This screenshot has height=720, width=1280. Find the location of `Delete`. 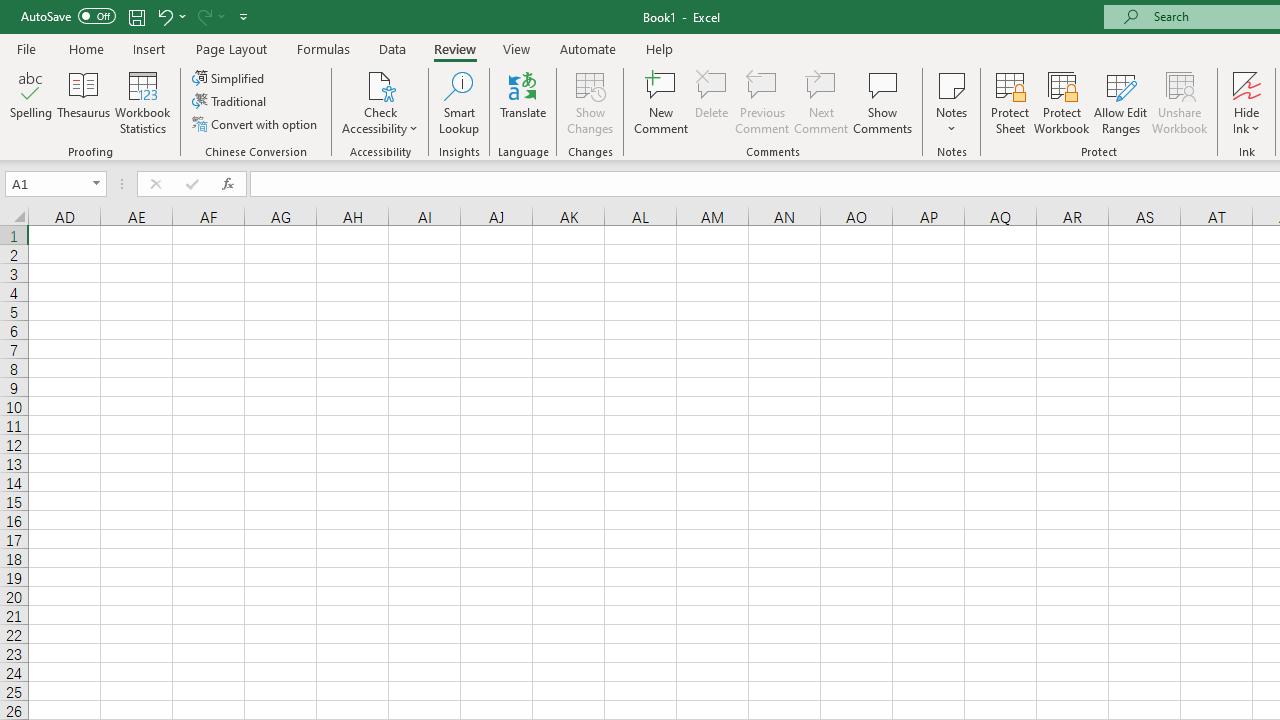

Delete is located at coordinates (712, 102).